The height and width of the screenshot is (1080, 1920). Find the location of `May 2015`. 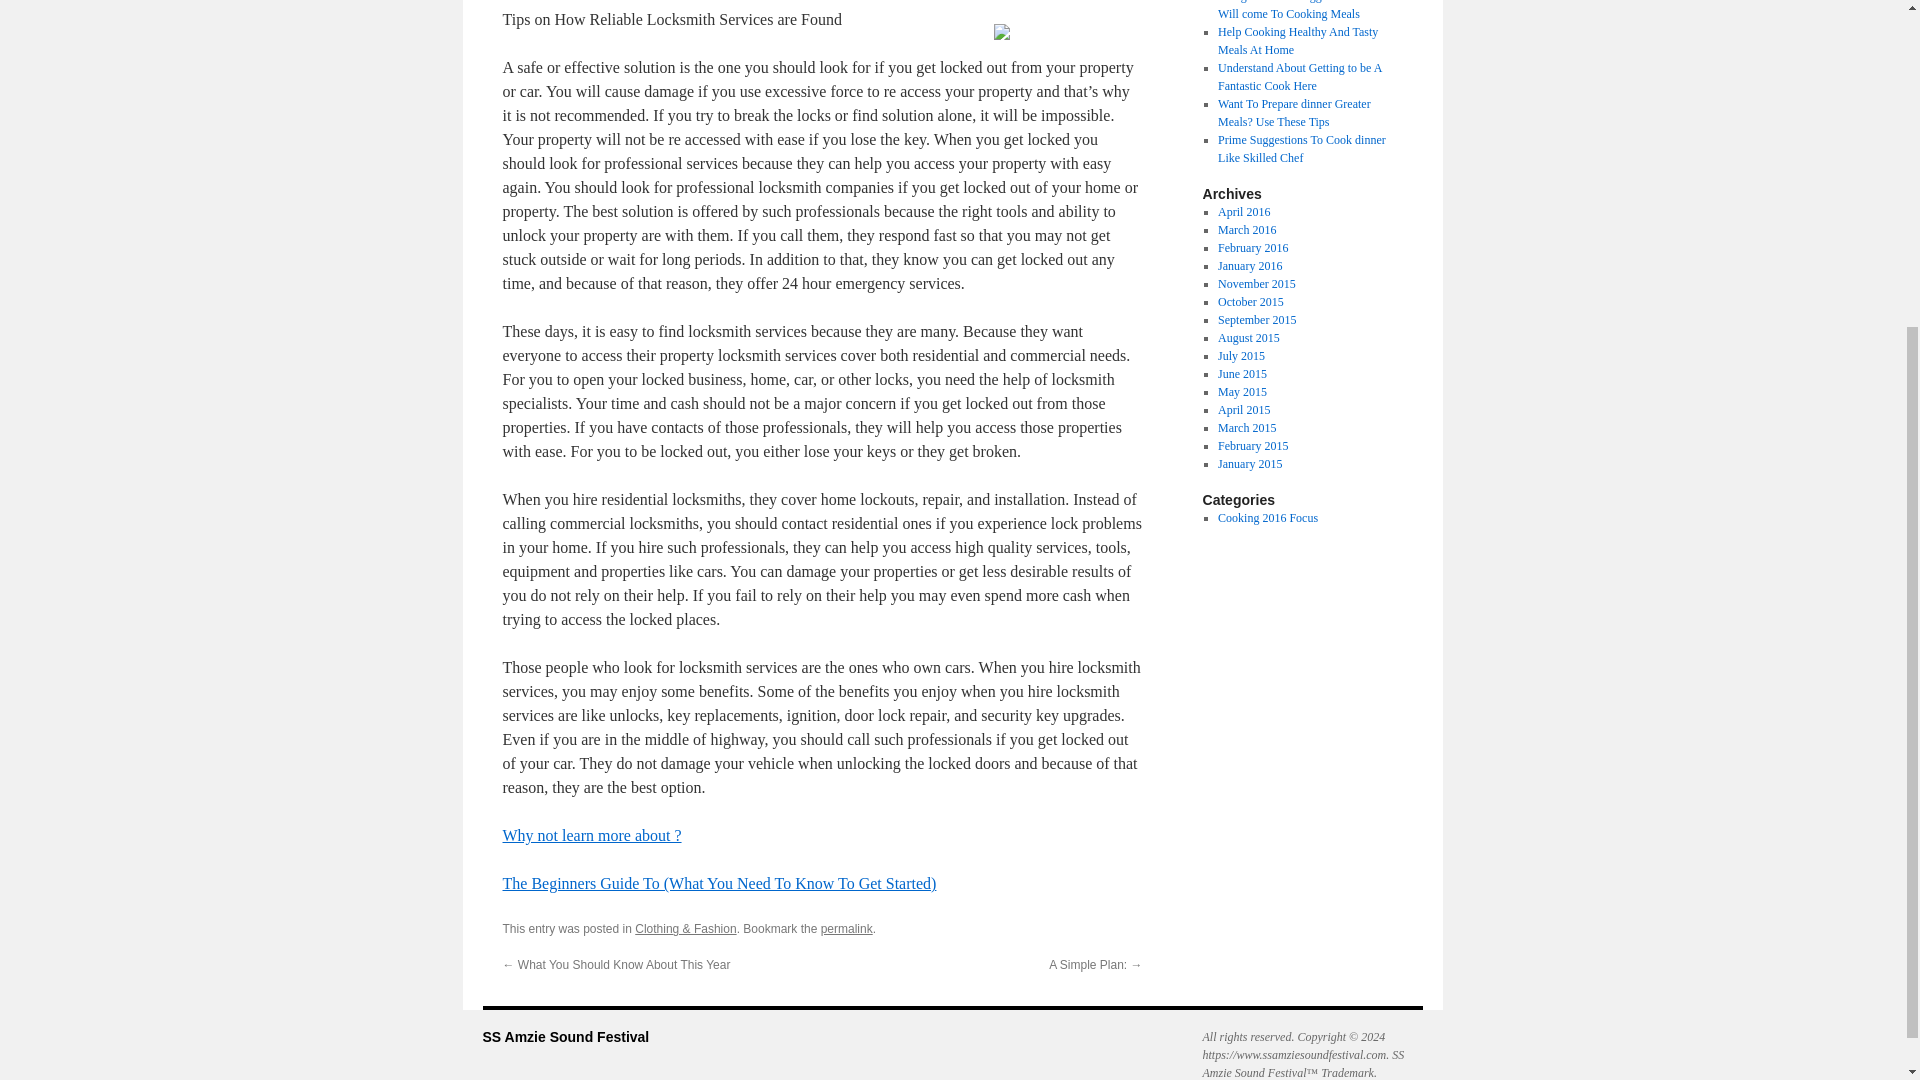

May 2015 is located at coordinates (1242, 391).